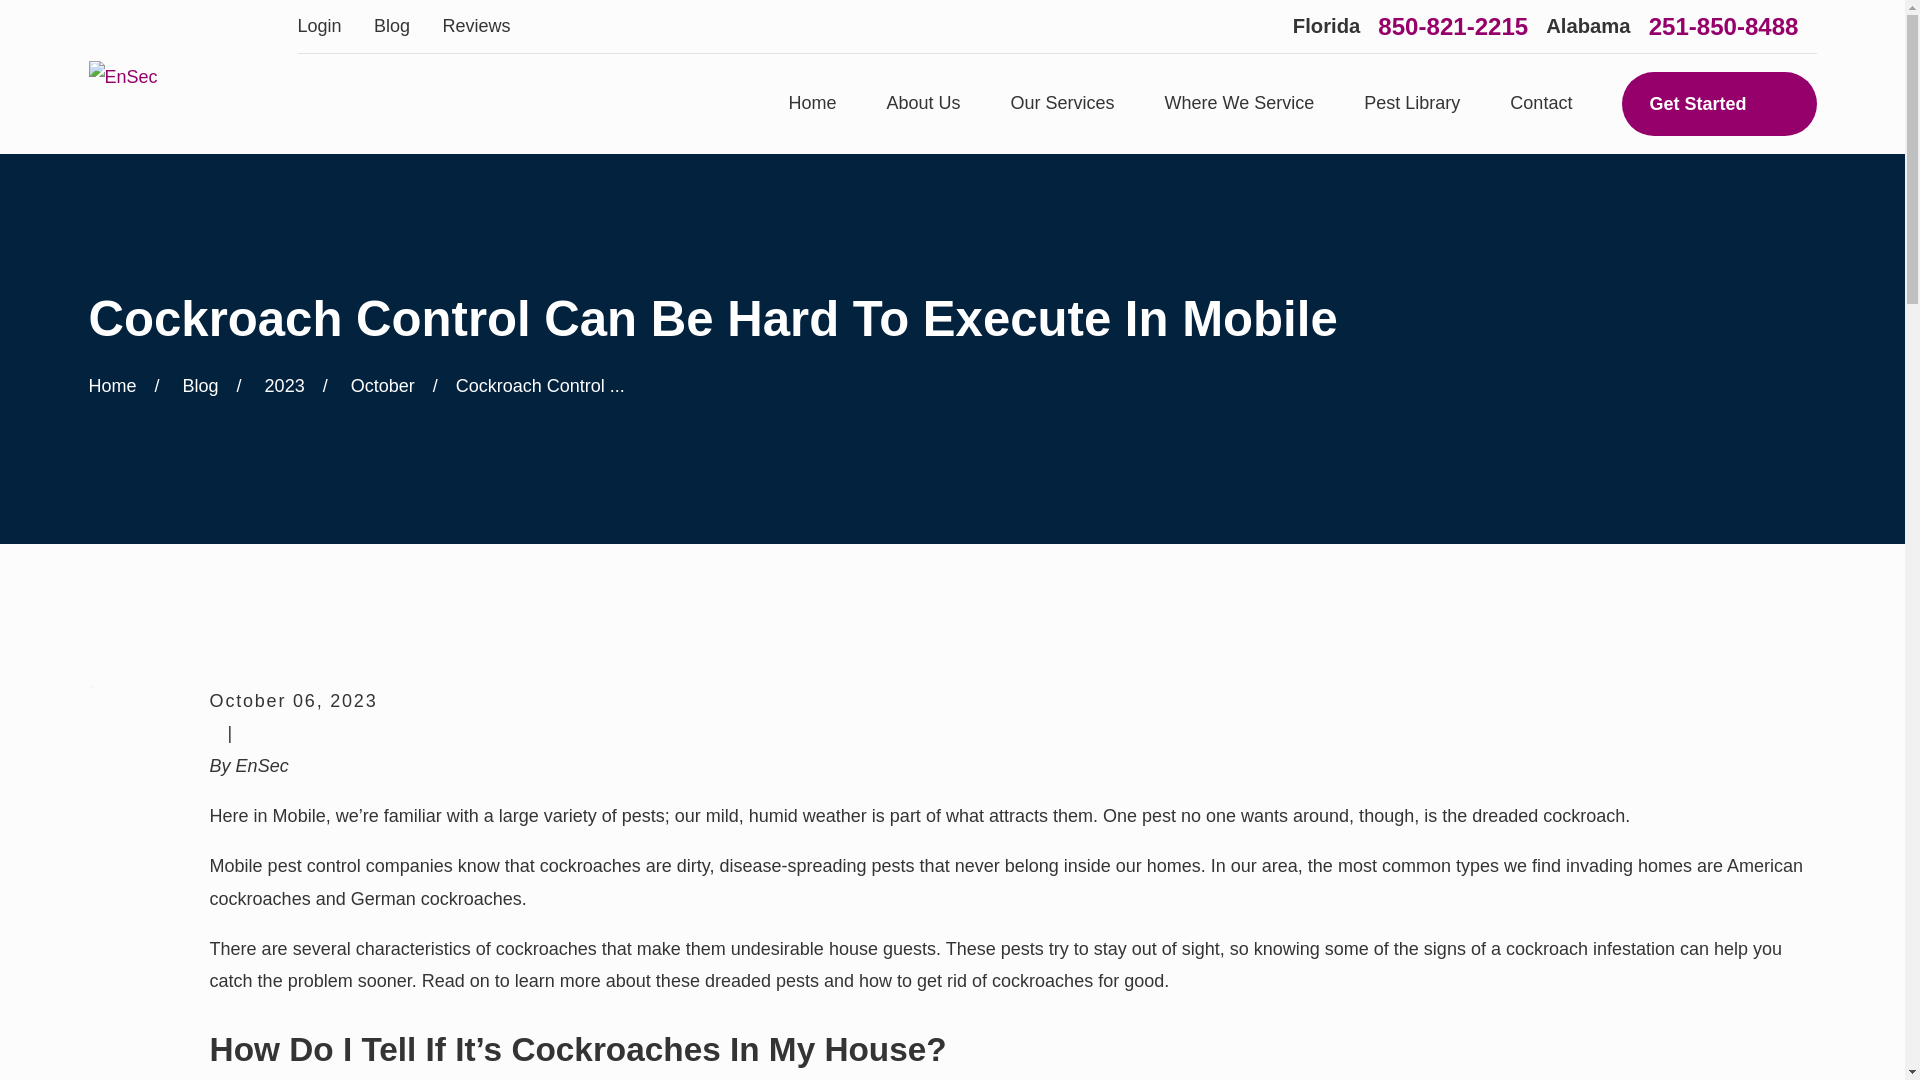 The width and height of the screenshot is (1920, 1080). I want to click on Pest Library, so click(1411, 104).